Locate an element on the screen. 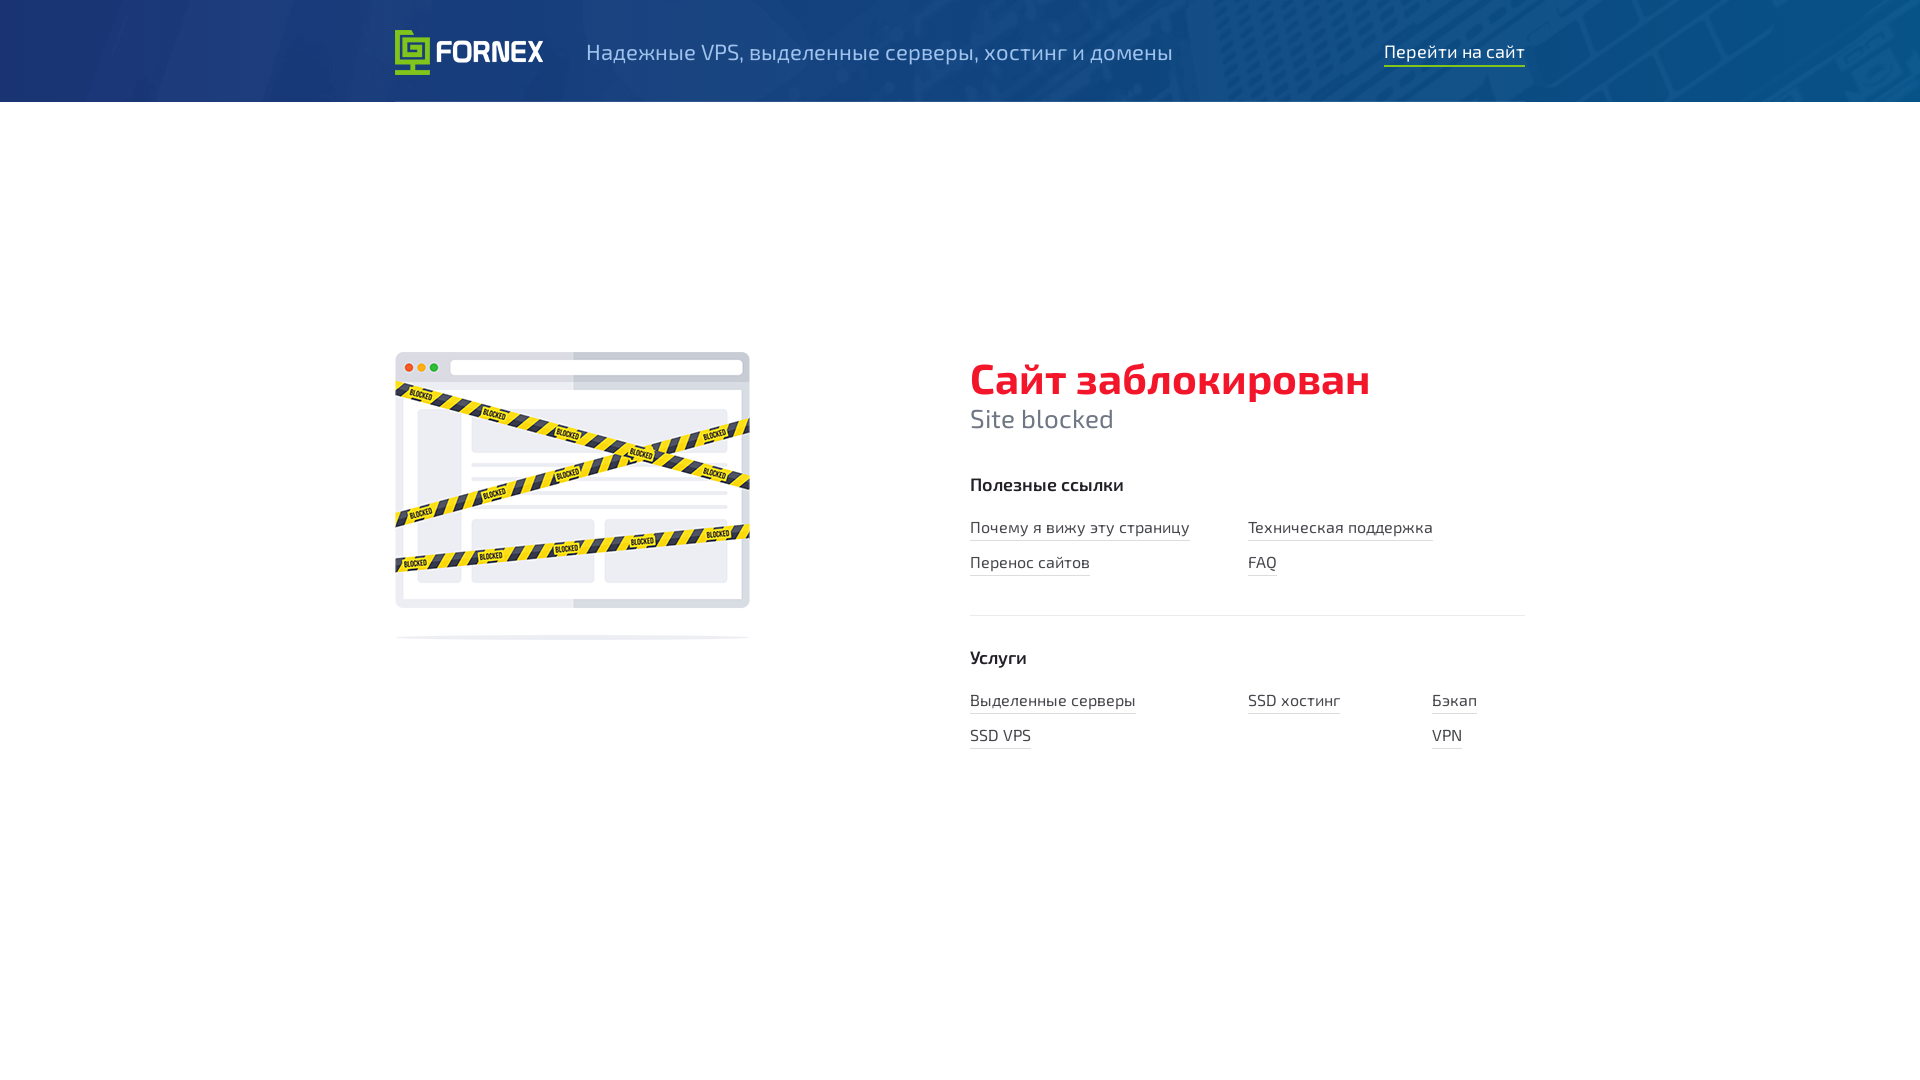 This screenshot has height=1080, width=1920. FAQ is located at coordinates (1262, 564).